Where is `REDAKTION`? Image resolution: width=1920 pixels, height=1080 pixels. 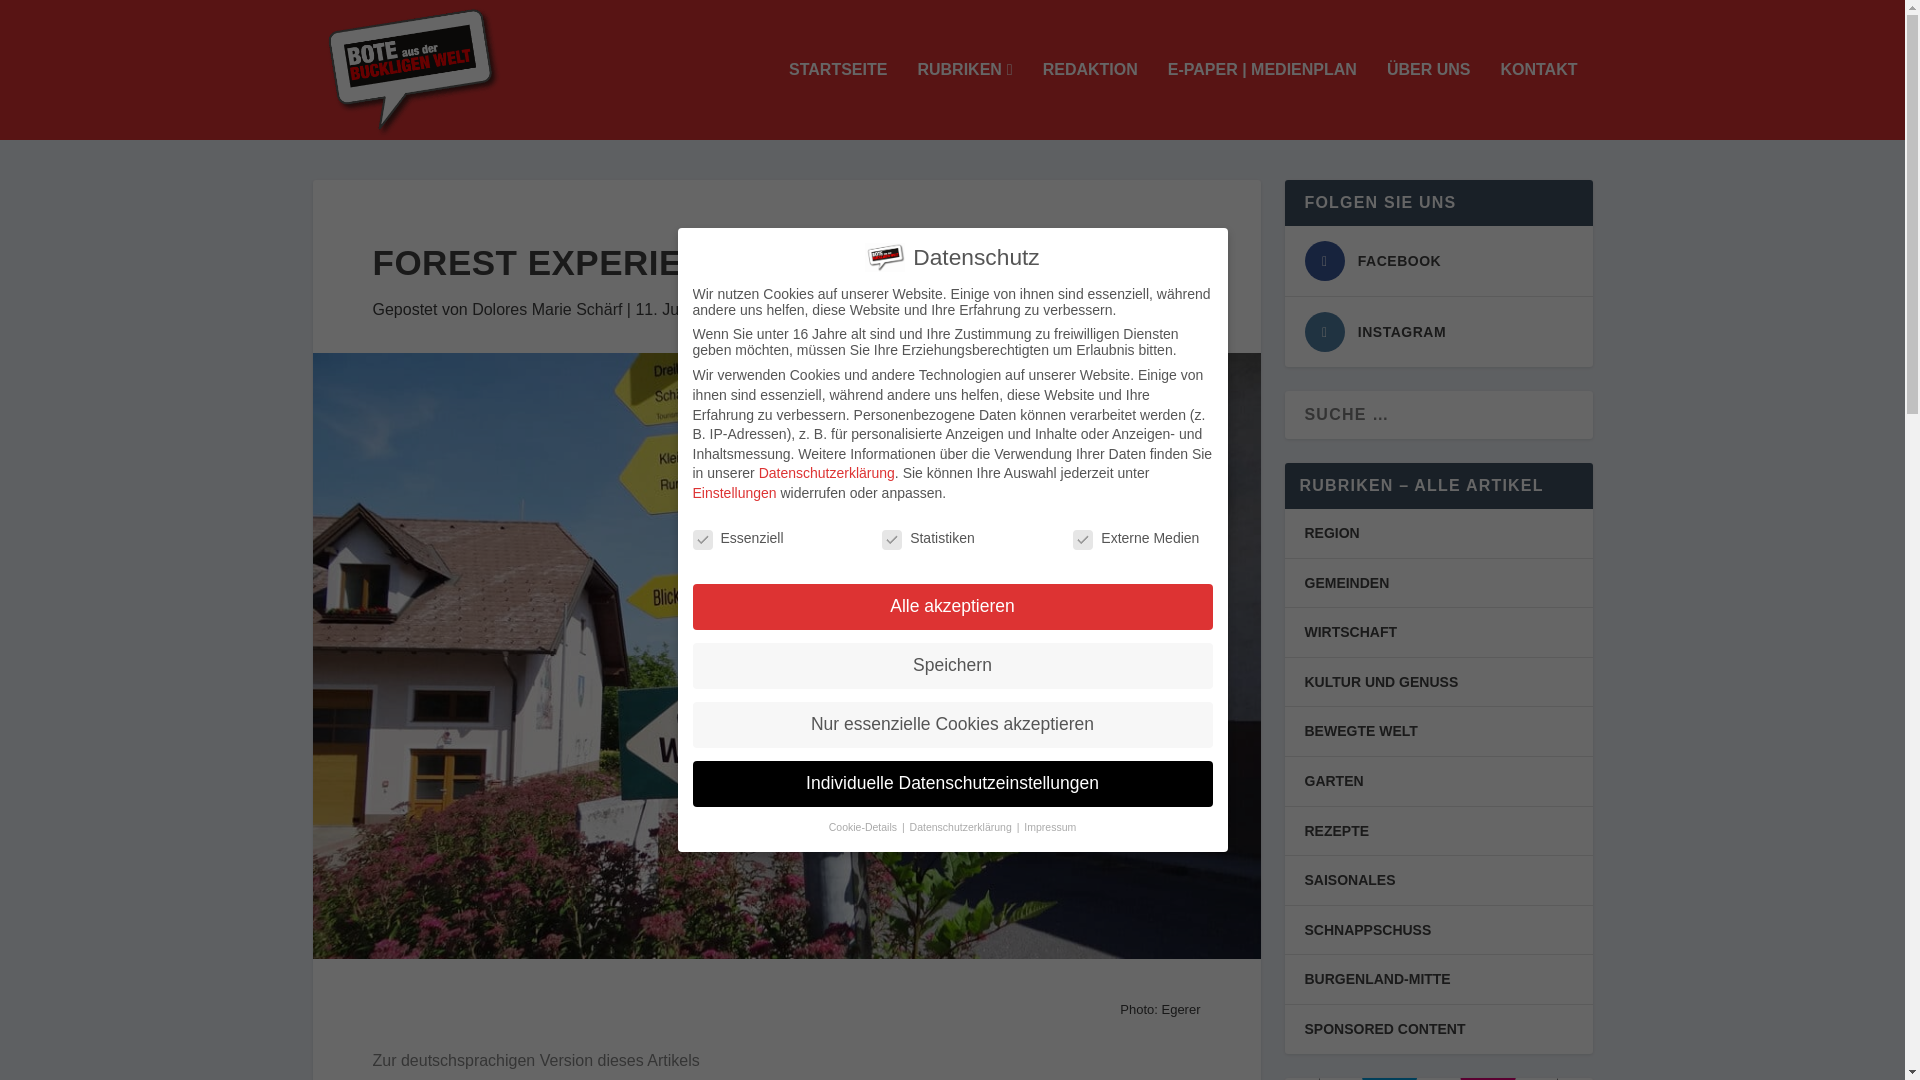
REDAKTION is located at coordinates (1090, 100).